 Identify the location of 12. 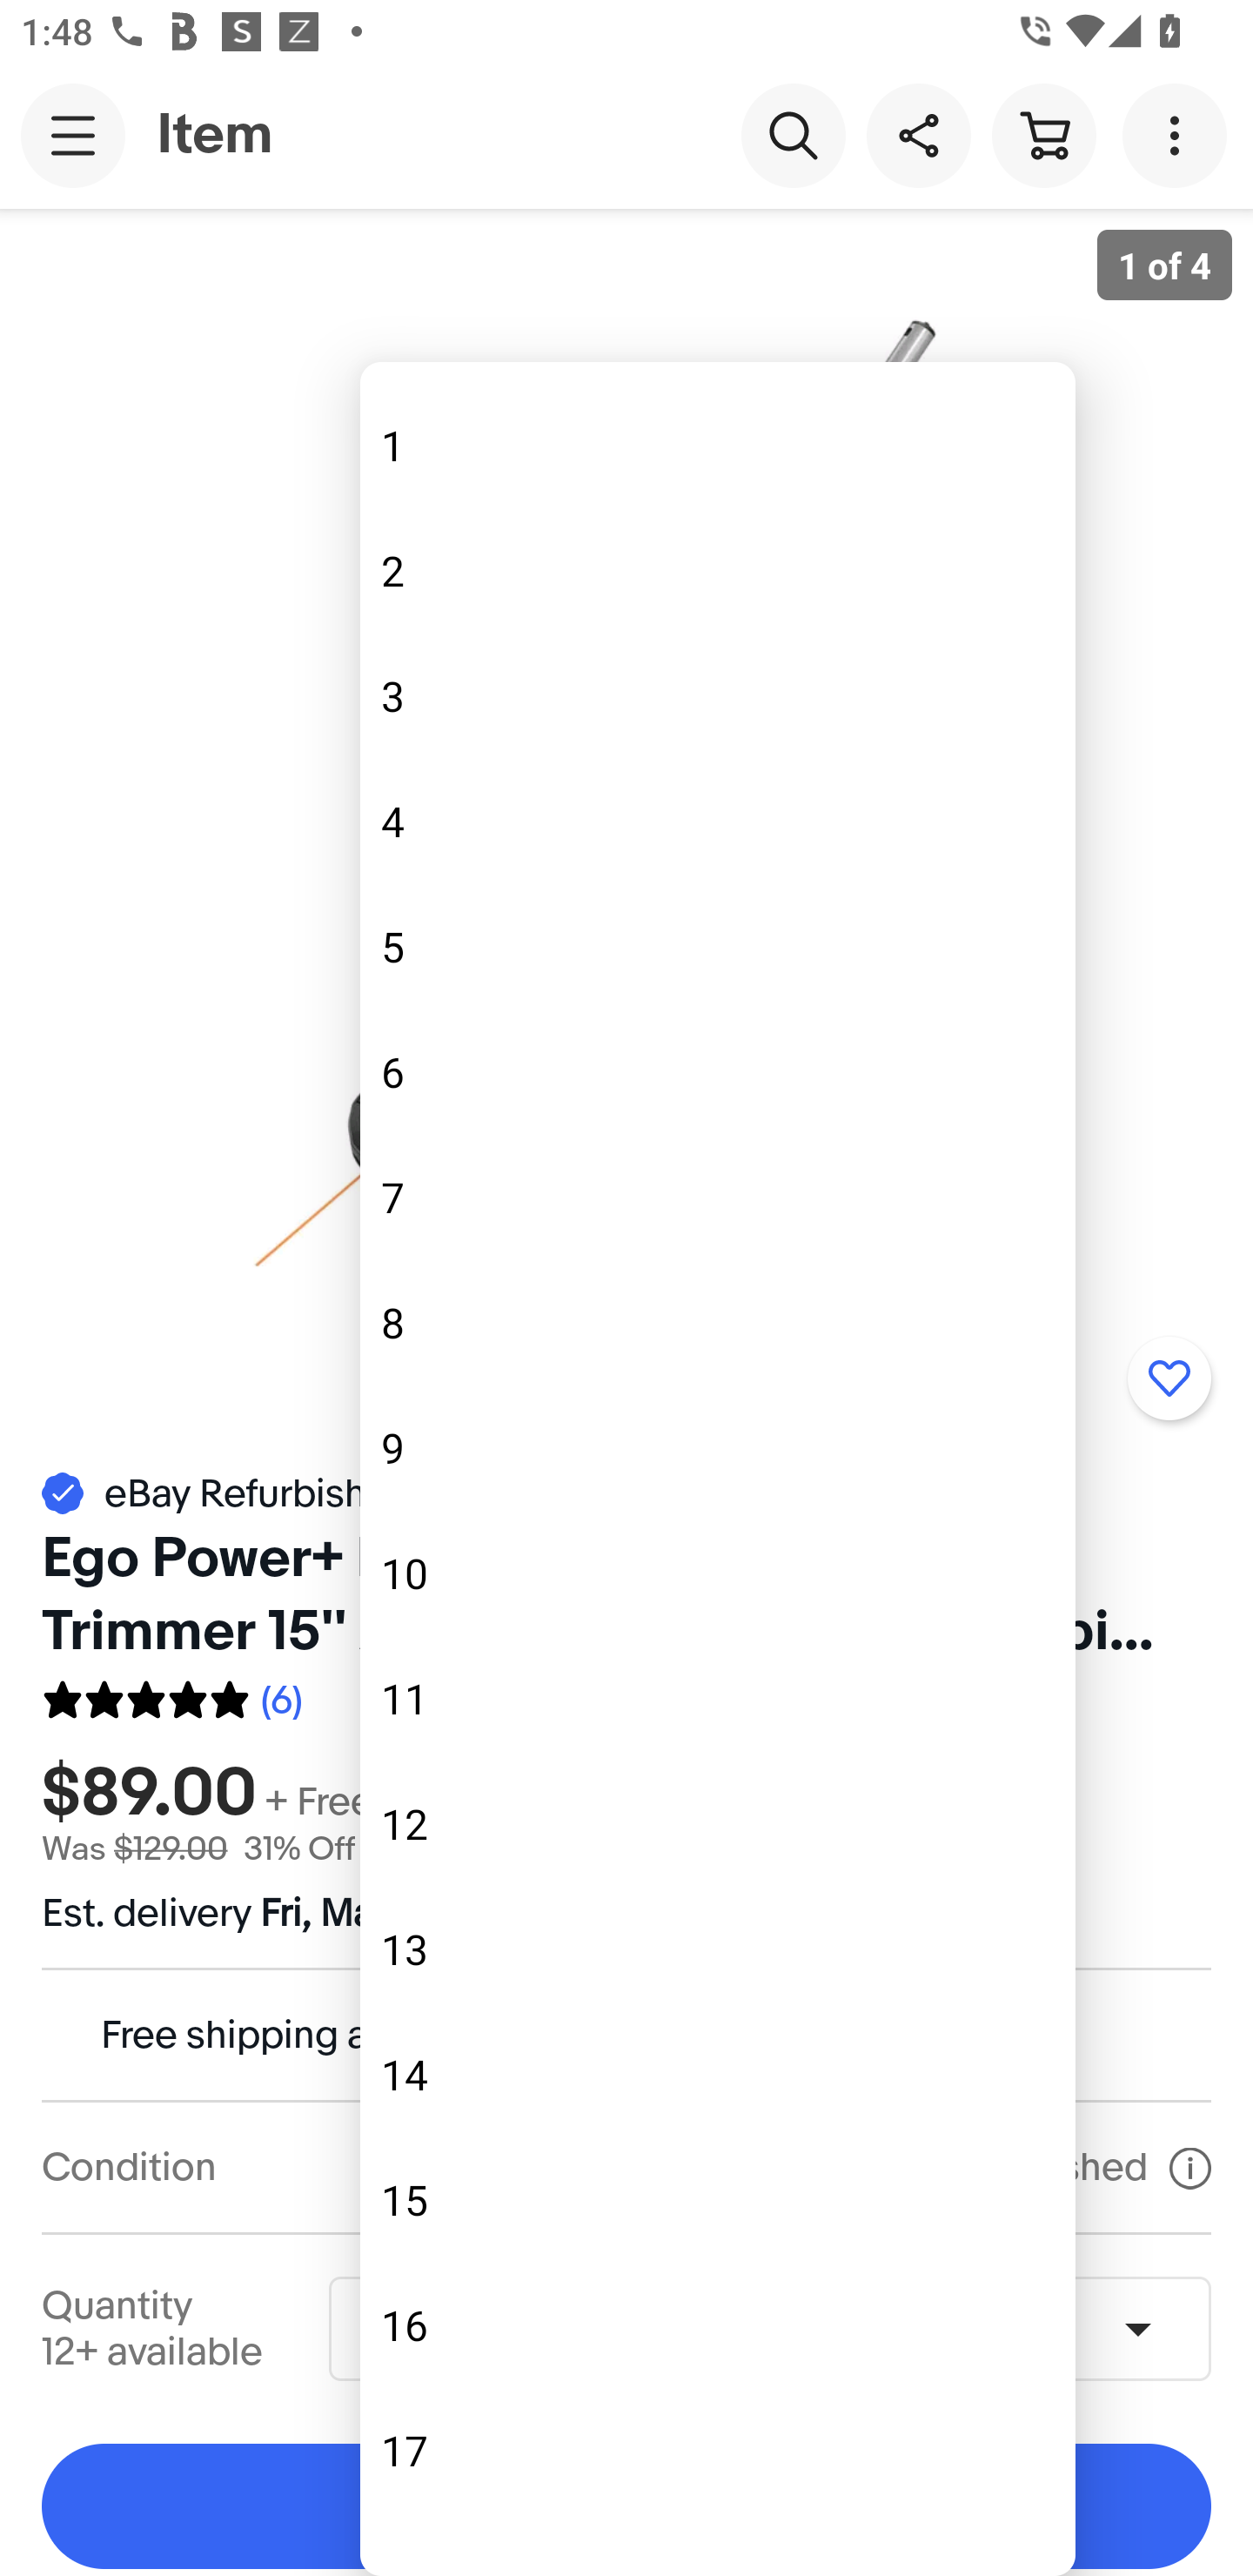
(717, 1823).